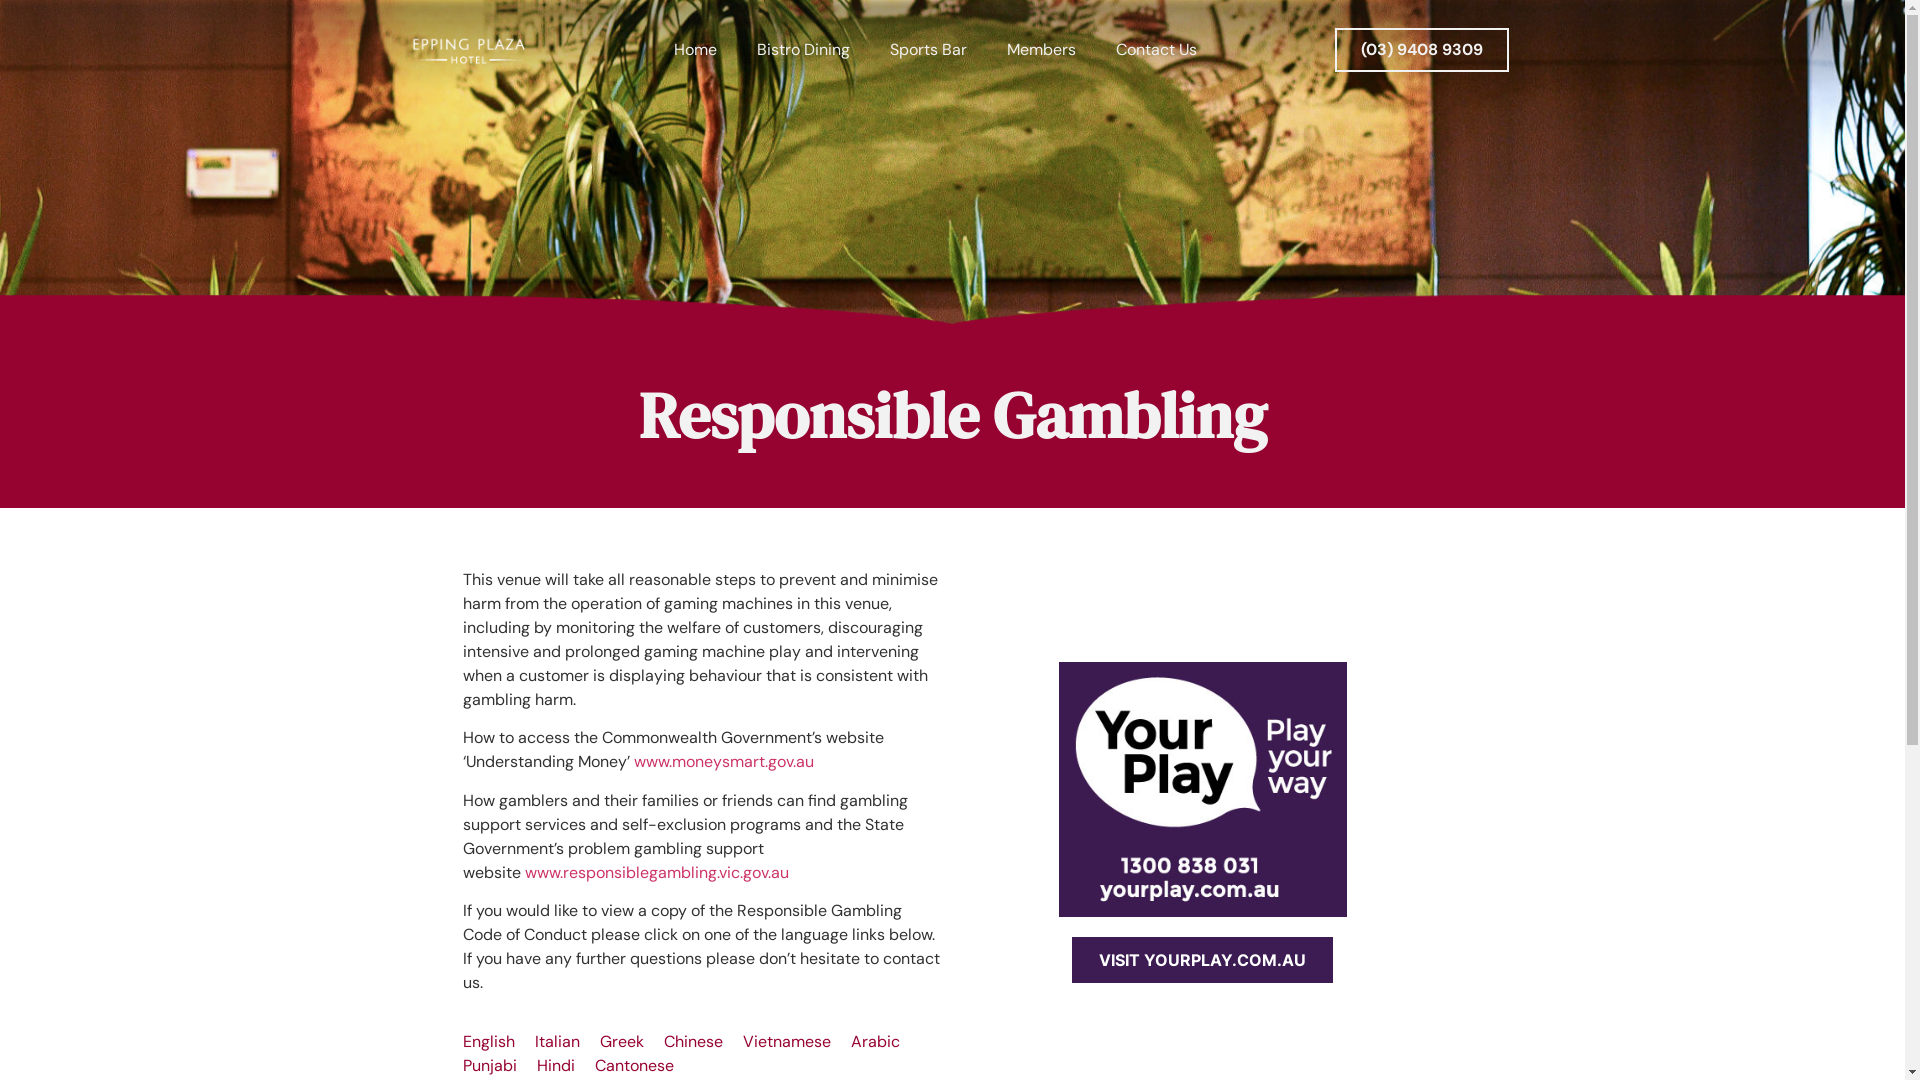 This screenshot has width=1920, height=1080. What do you see at coordinates (488, 1042) in the screenshot?
I see `English` at bounding box center [488, 1042].